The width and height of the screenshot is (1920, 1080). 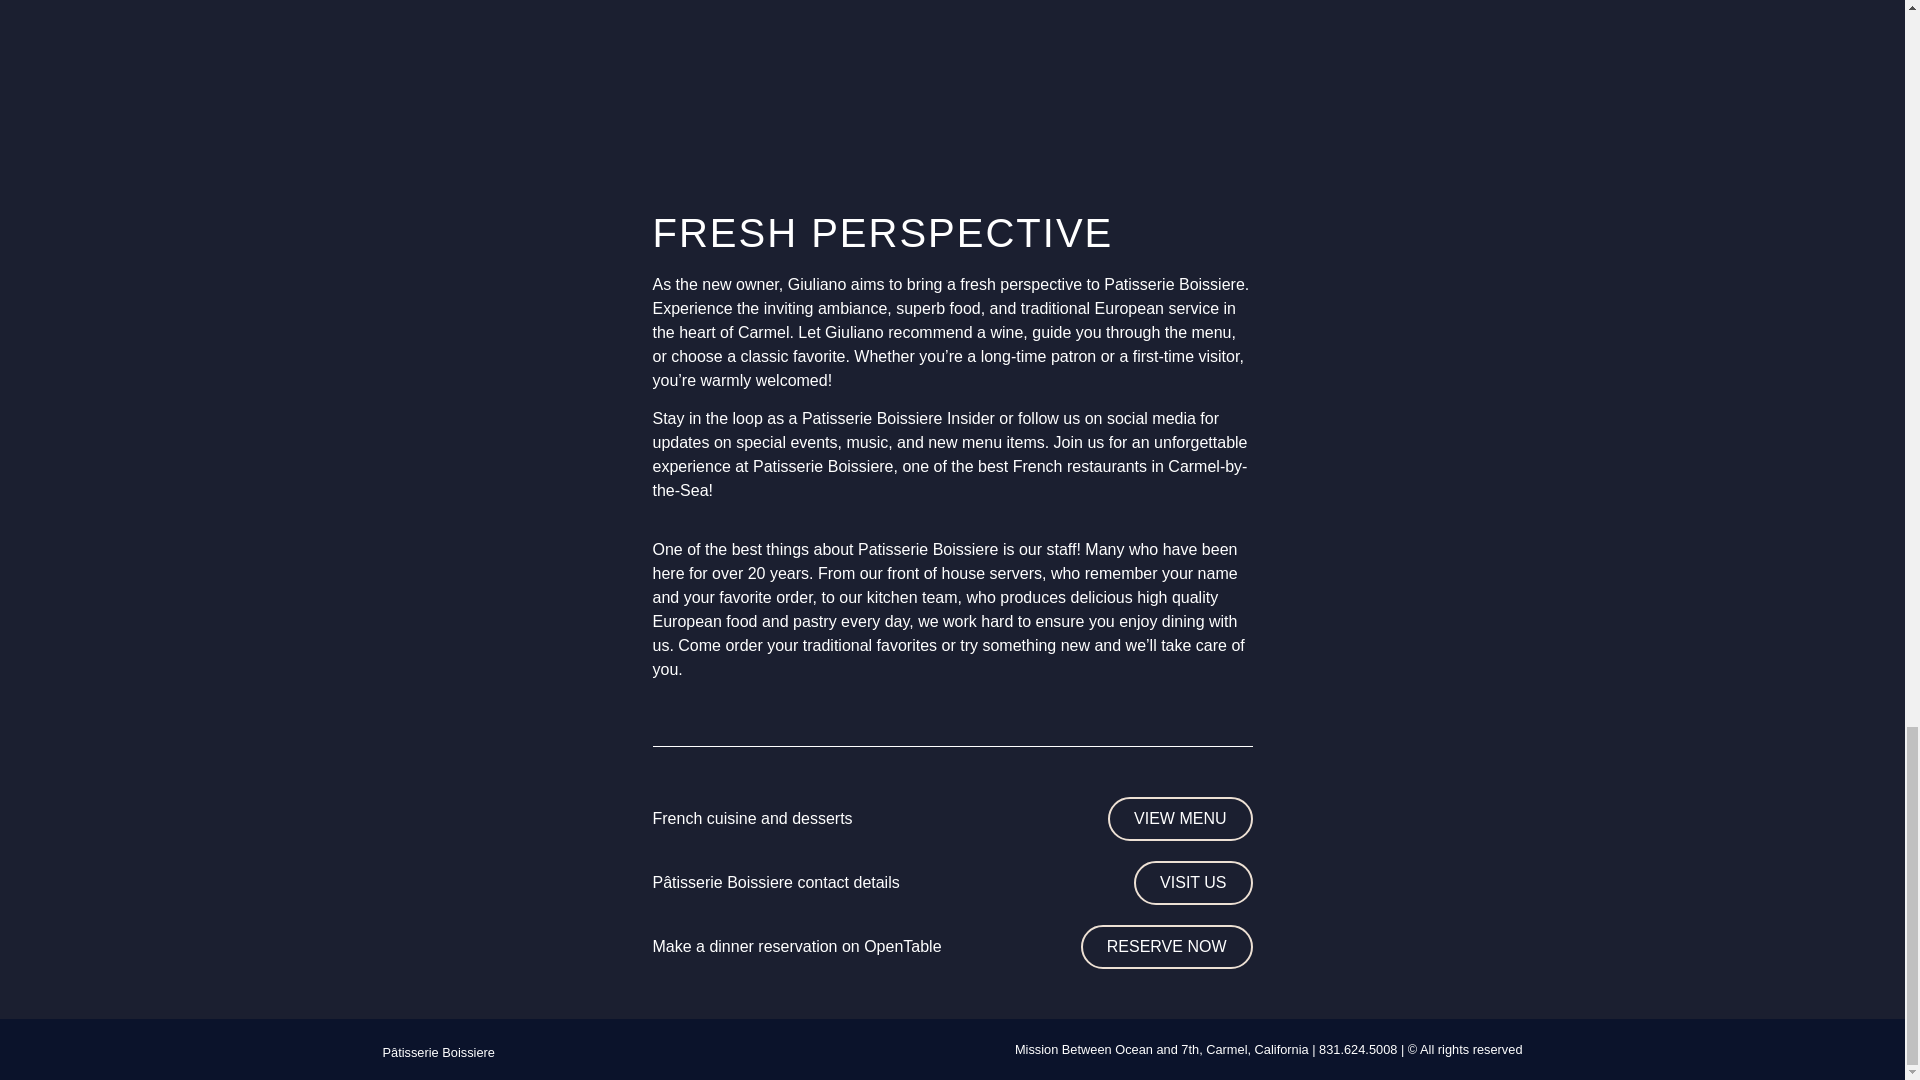 What do you see at coordinates (1192, 882) in the screenshot?
I see `VISIT US` at bounding box center [1192, 882].